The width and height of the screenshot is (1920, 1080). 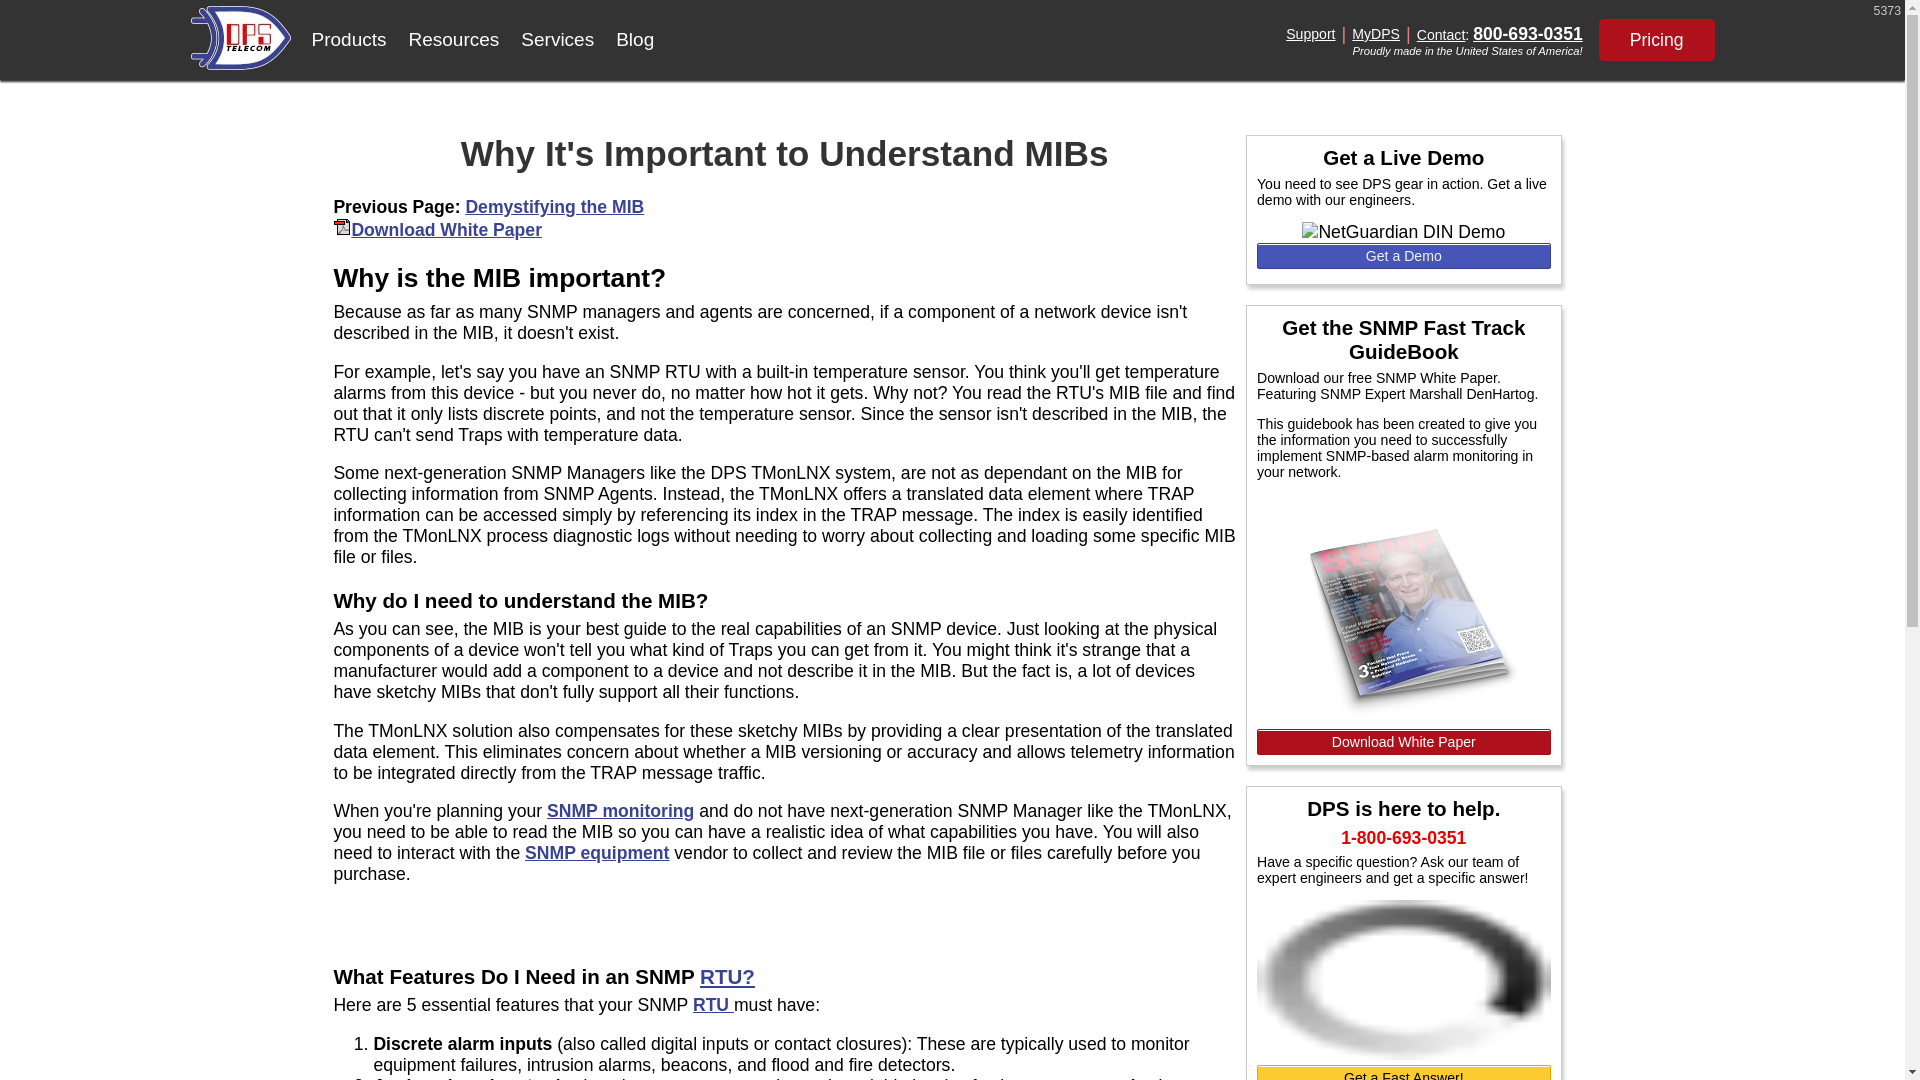 What do you see at coordinates (1310, 34) in the screenshot?
I see `Support` at bounding box center [1310, 34].